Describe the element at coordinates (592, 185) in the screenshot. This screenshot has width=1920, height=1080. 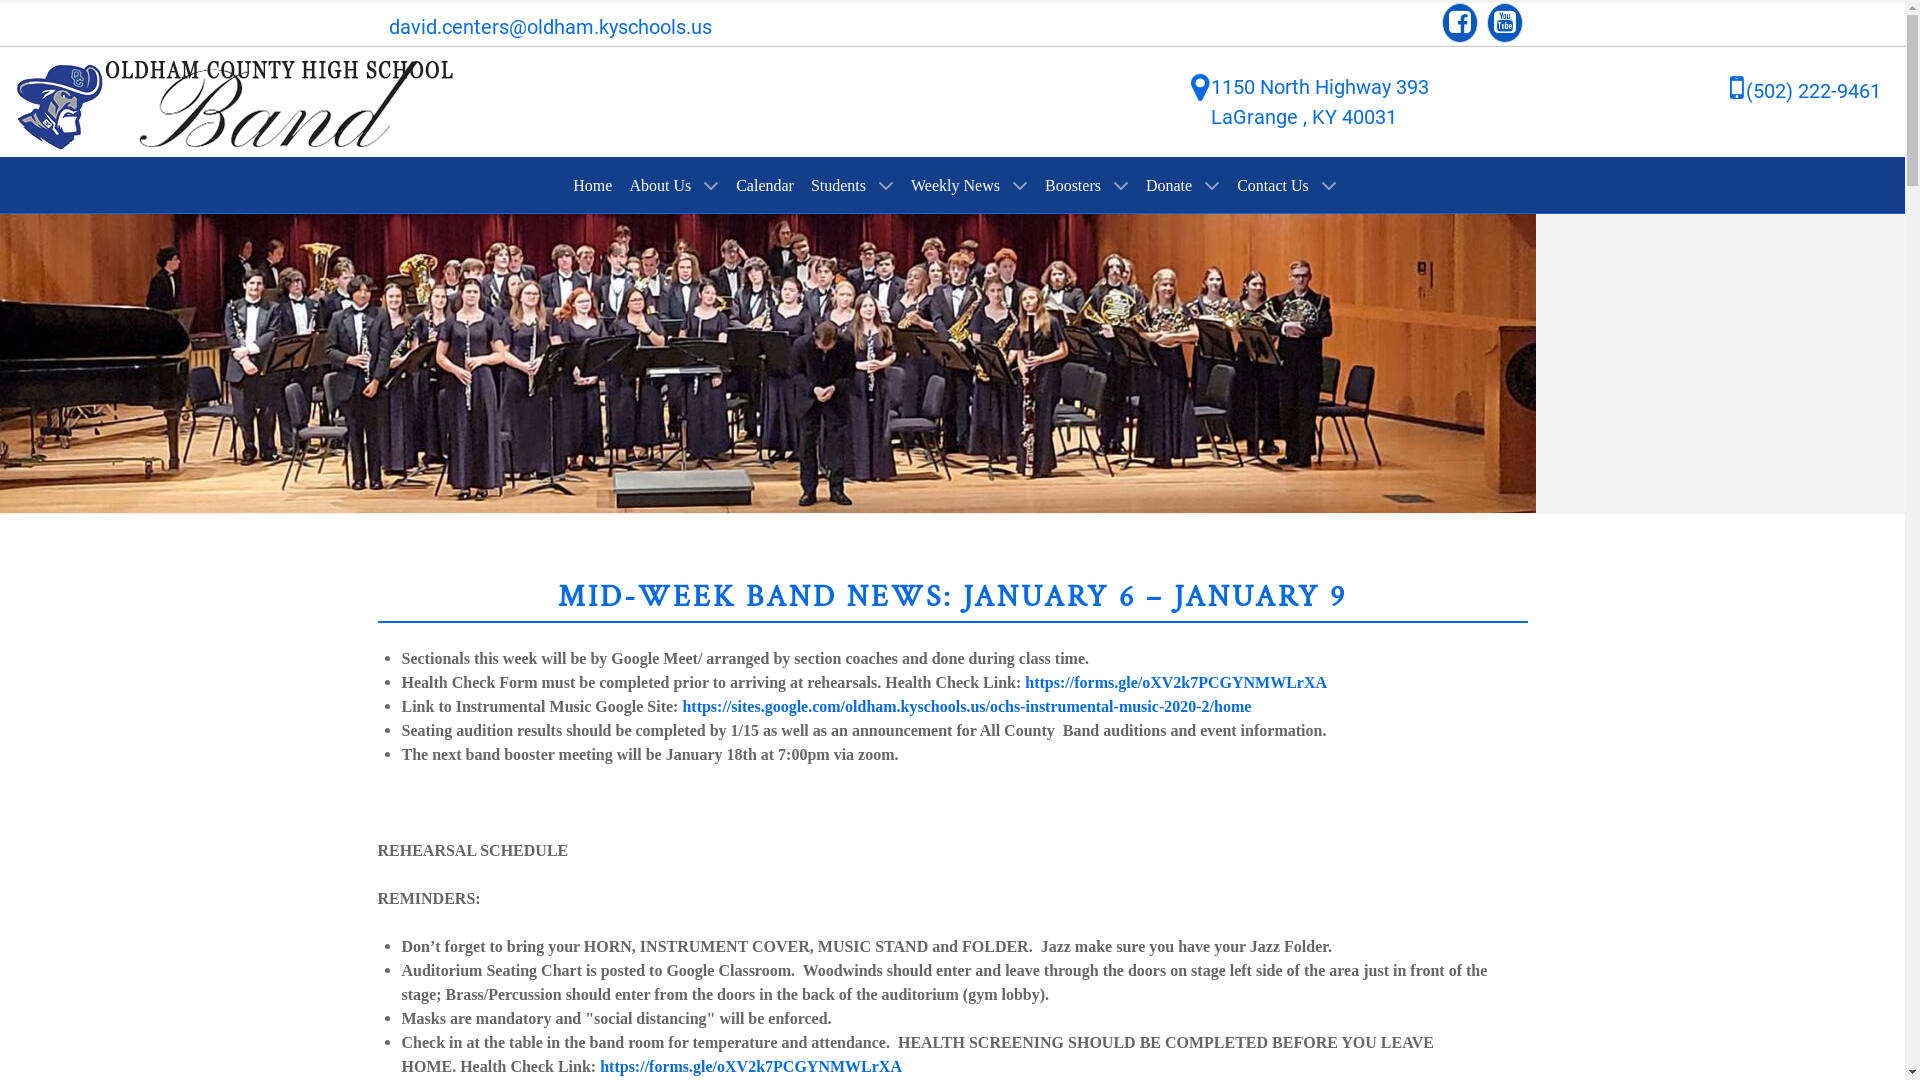
I see `Home` at that location.